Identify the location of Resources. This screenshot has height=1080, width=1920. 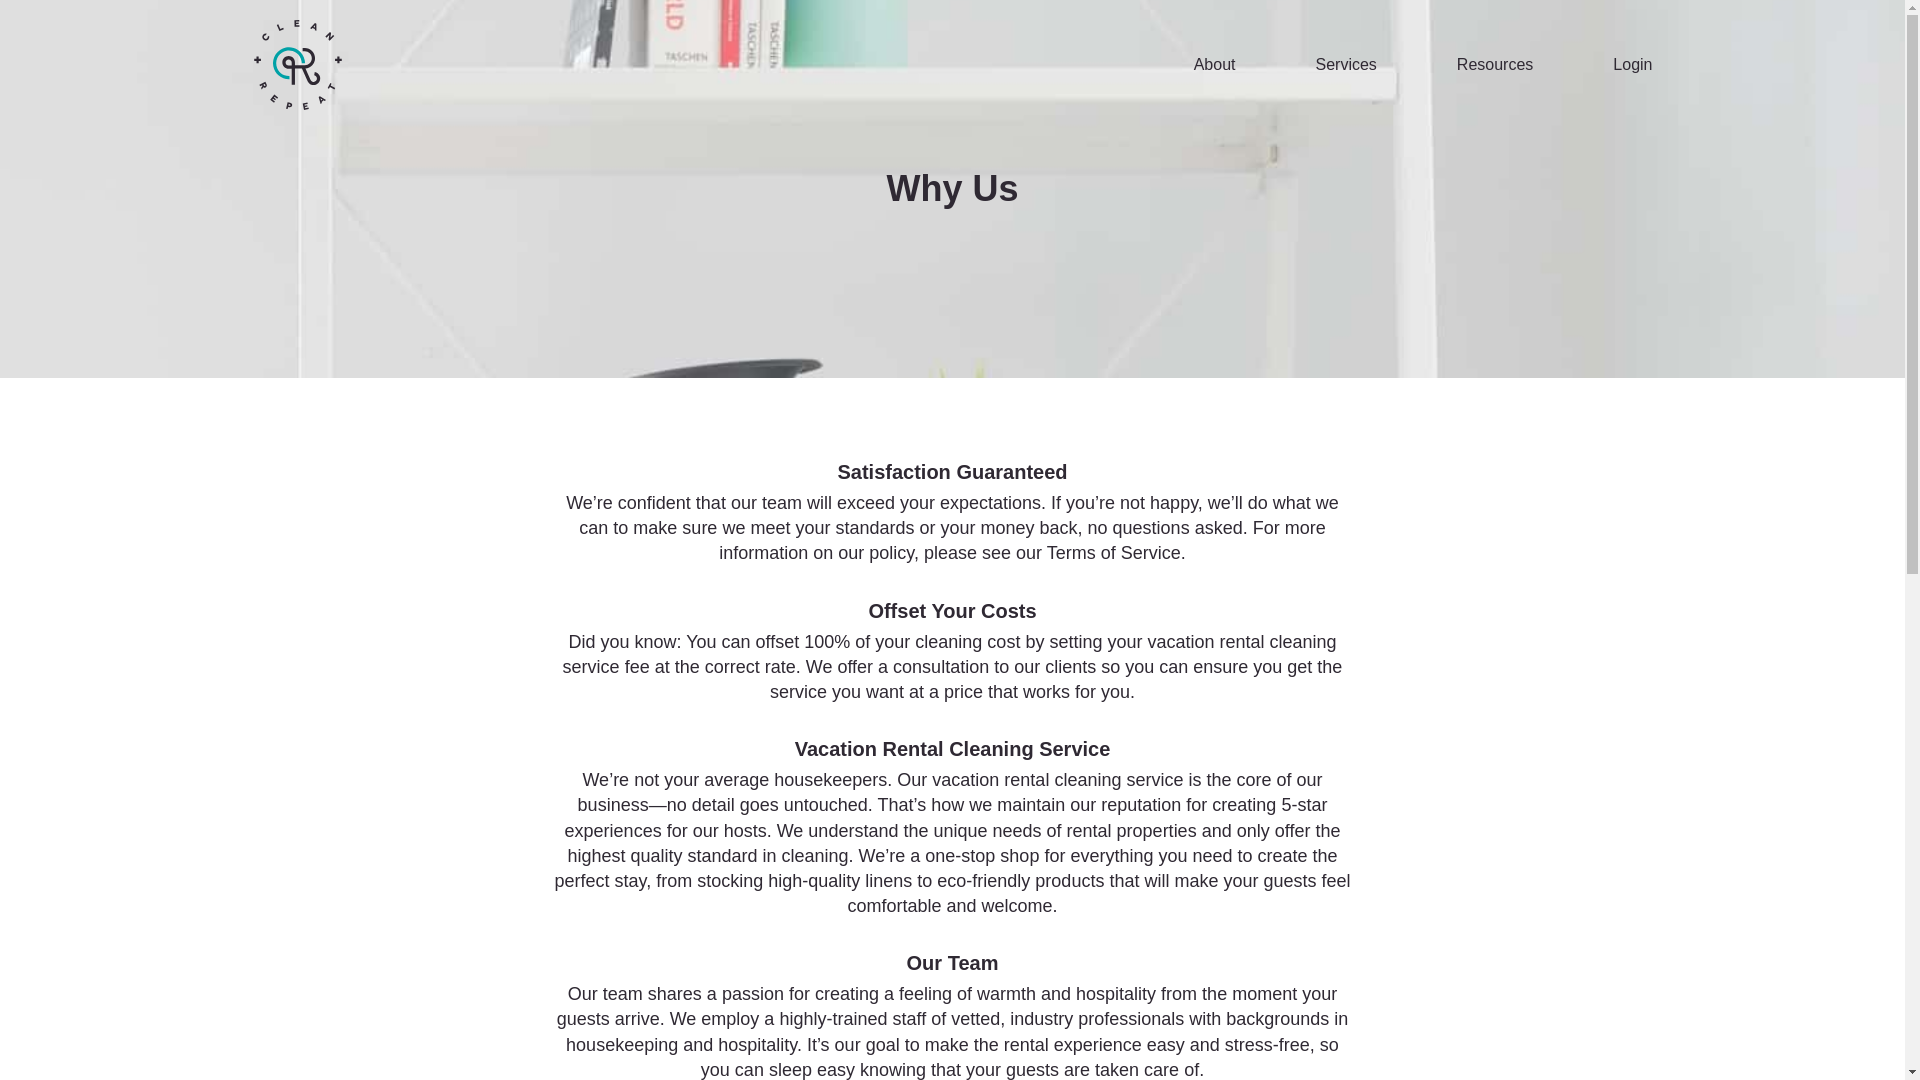
(1494, 65).